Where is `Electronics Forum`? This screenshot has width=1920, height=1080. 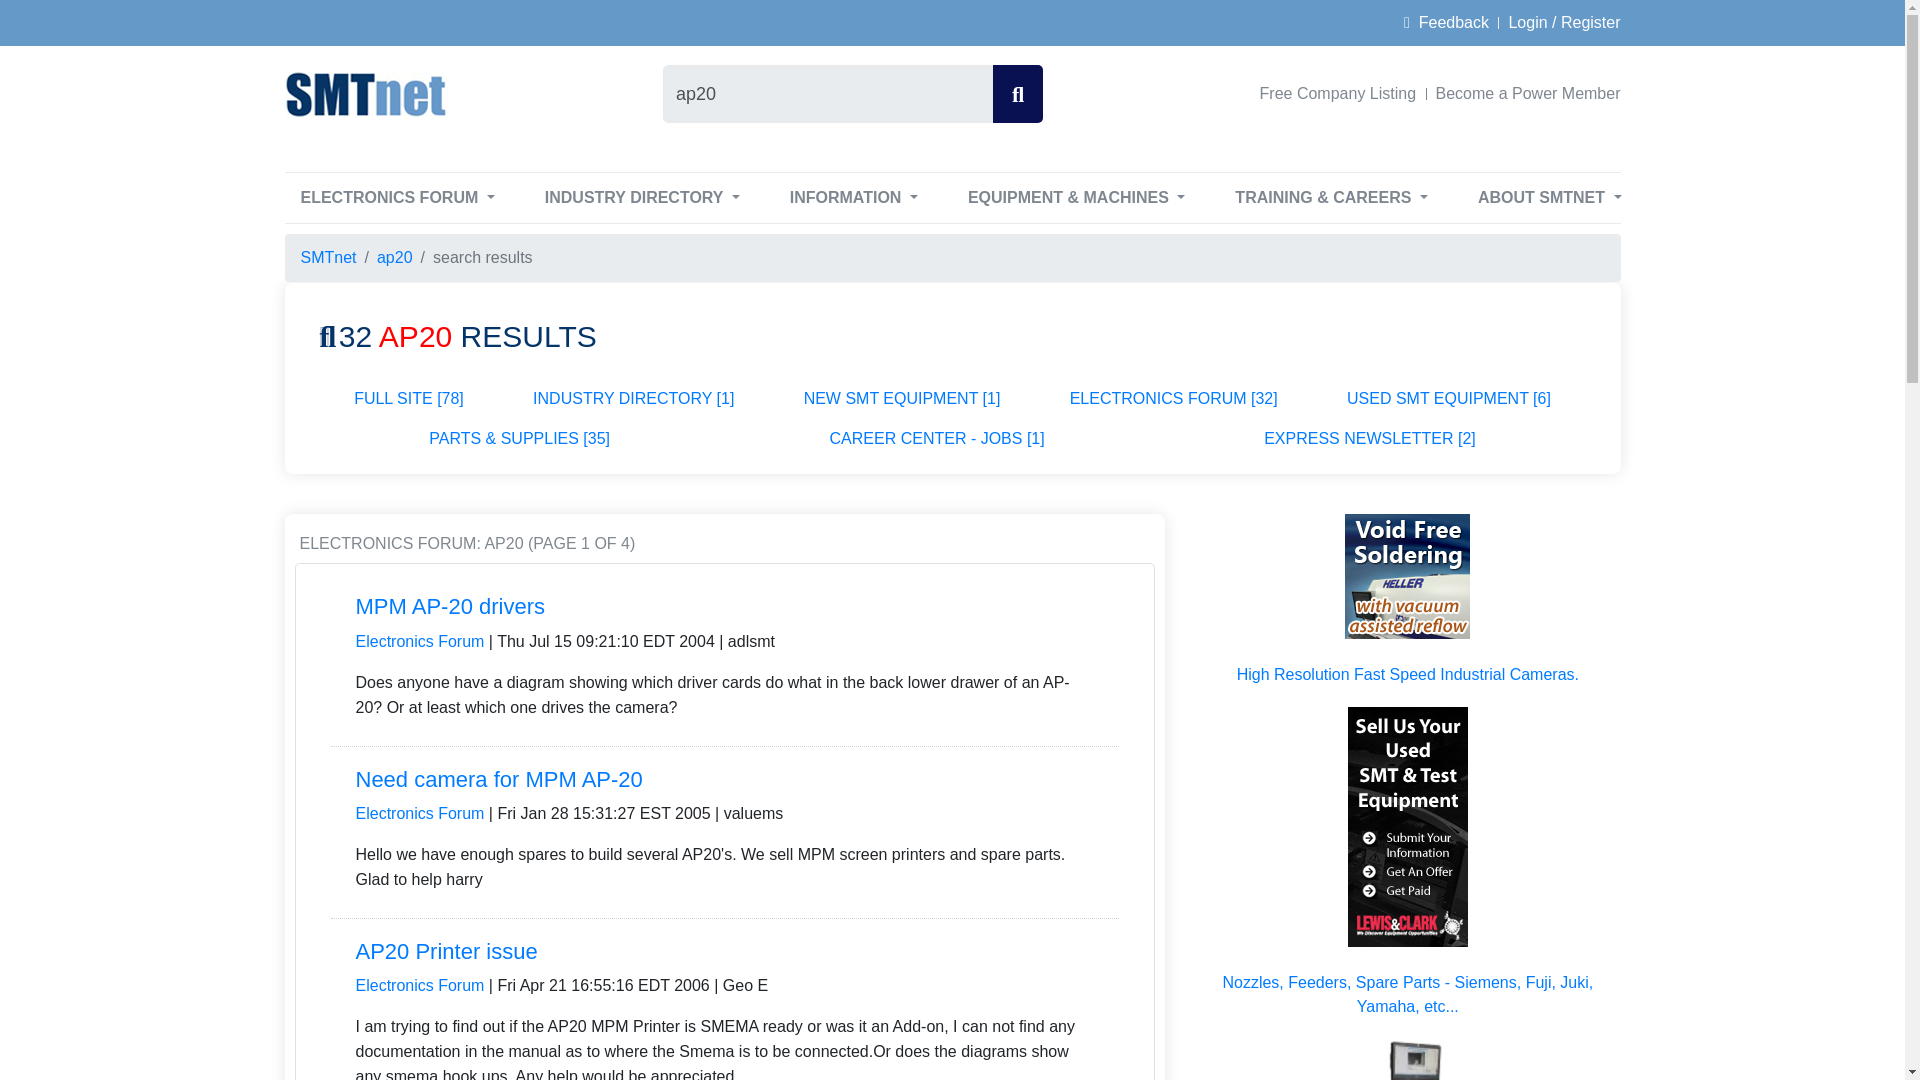 Electronics Forum is located at coordinates (420, 812).